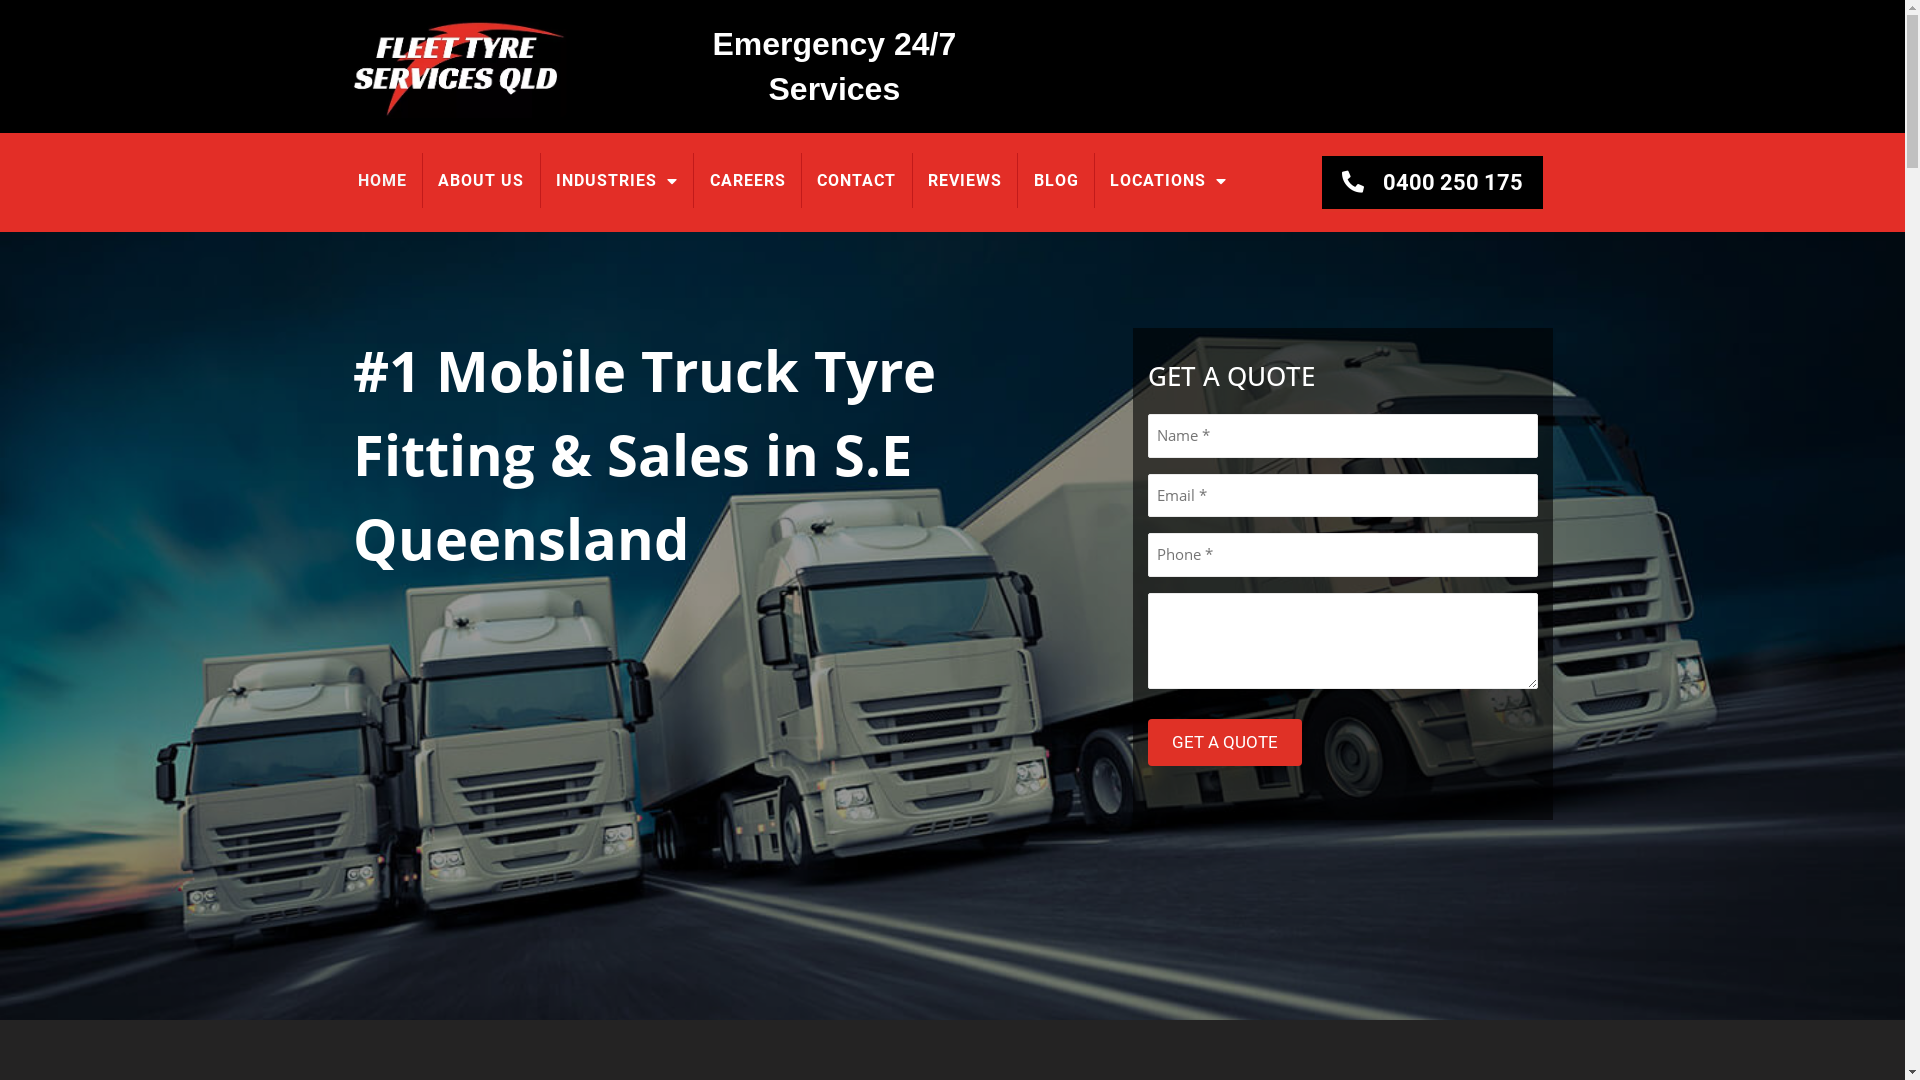  I want to click on logo1 | Mobile Truck Tyre Repairs & Sales |, so click(460, 66).